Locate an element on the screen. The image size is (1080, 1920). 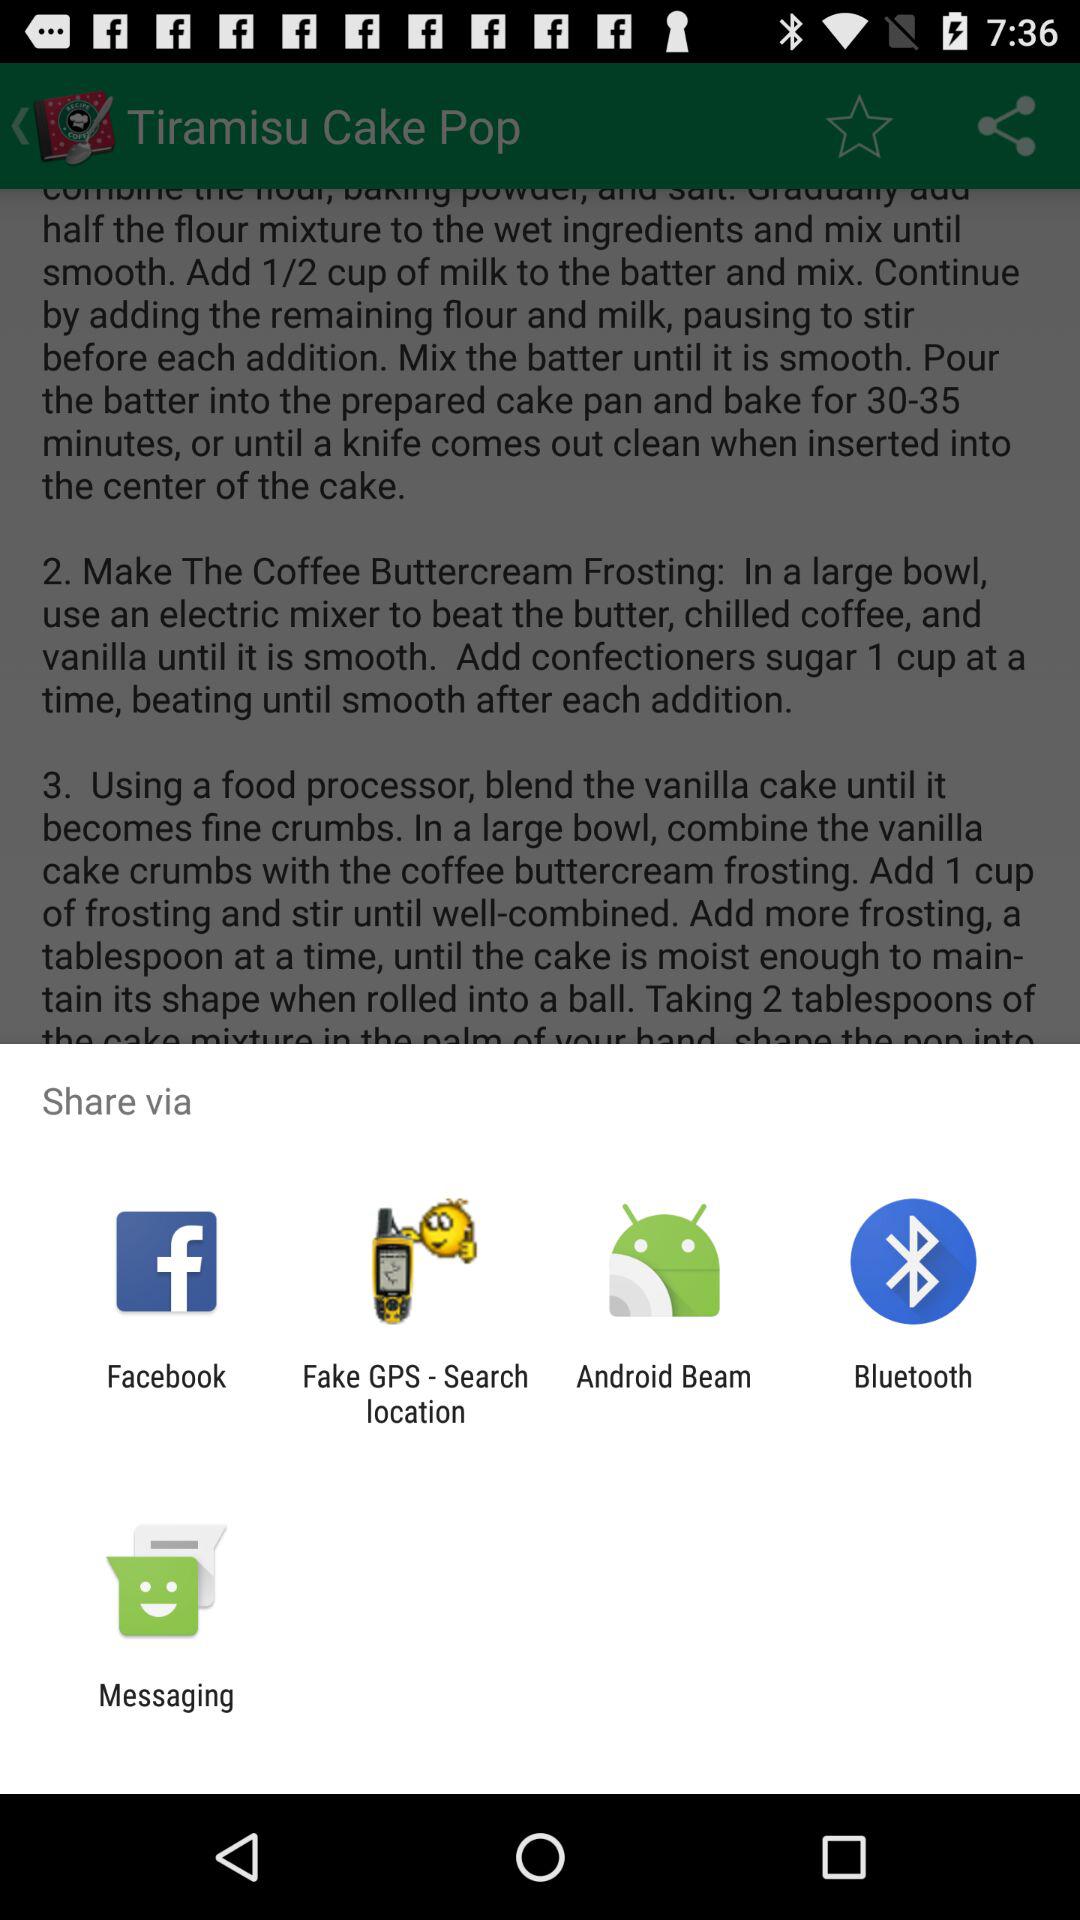
turn on icon next to fake gps search app is located at coordinates (664, 1393).